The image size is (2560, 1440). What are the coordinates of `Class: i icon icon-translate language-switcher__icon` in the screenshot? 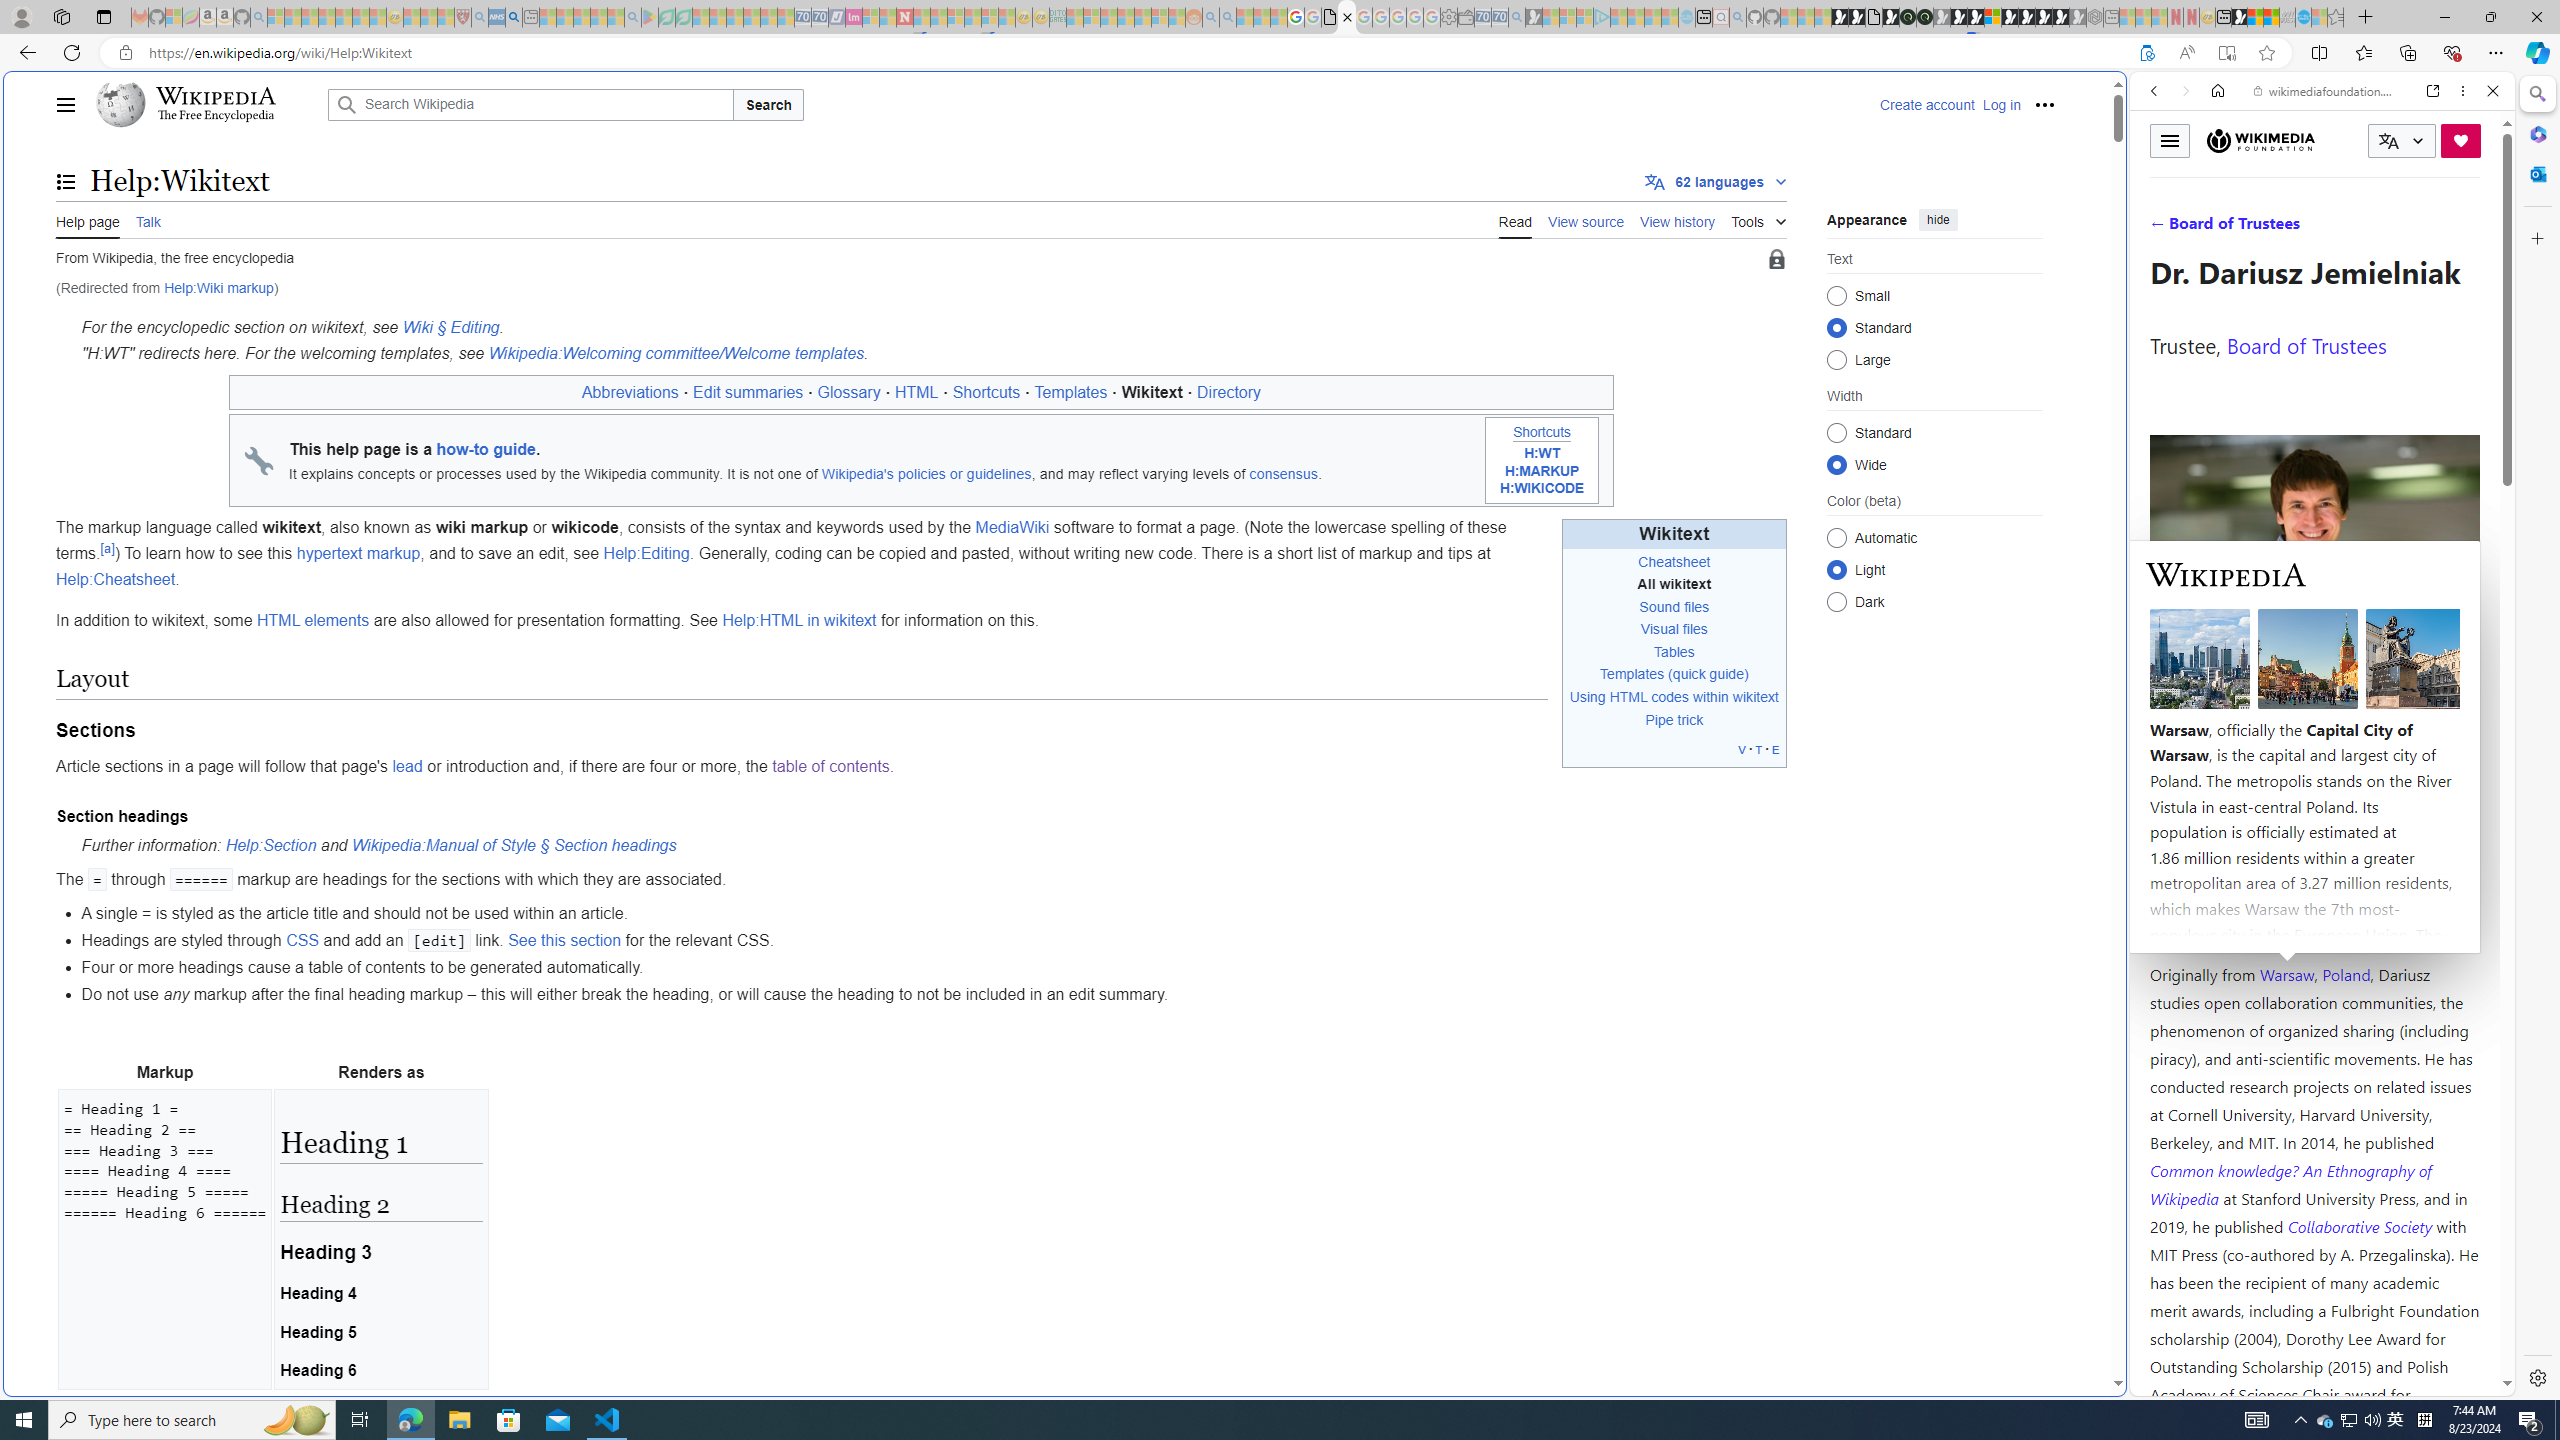 It's located at (2388, 142).